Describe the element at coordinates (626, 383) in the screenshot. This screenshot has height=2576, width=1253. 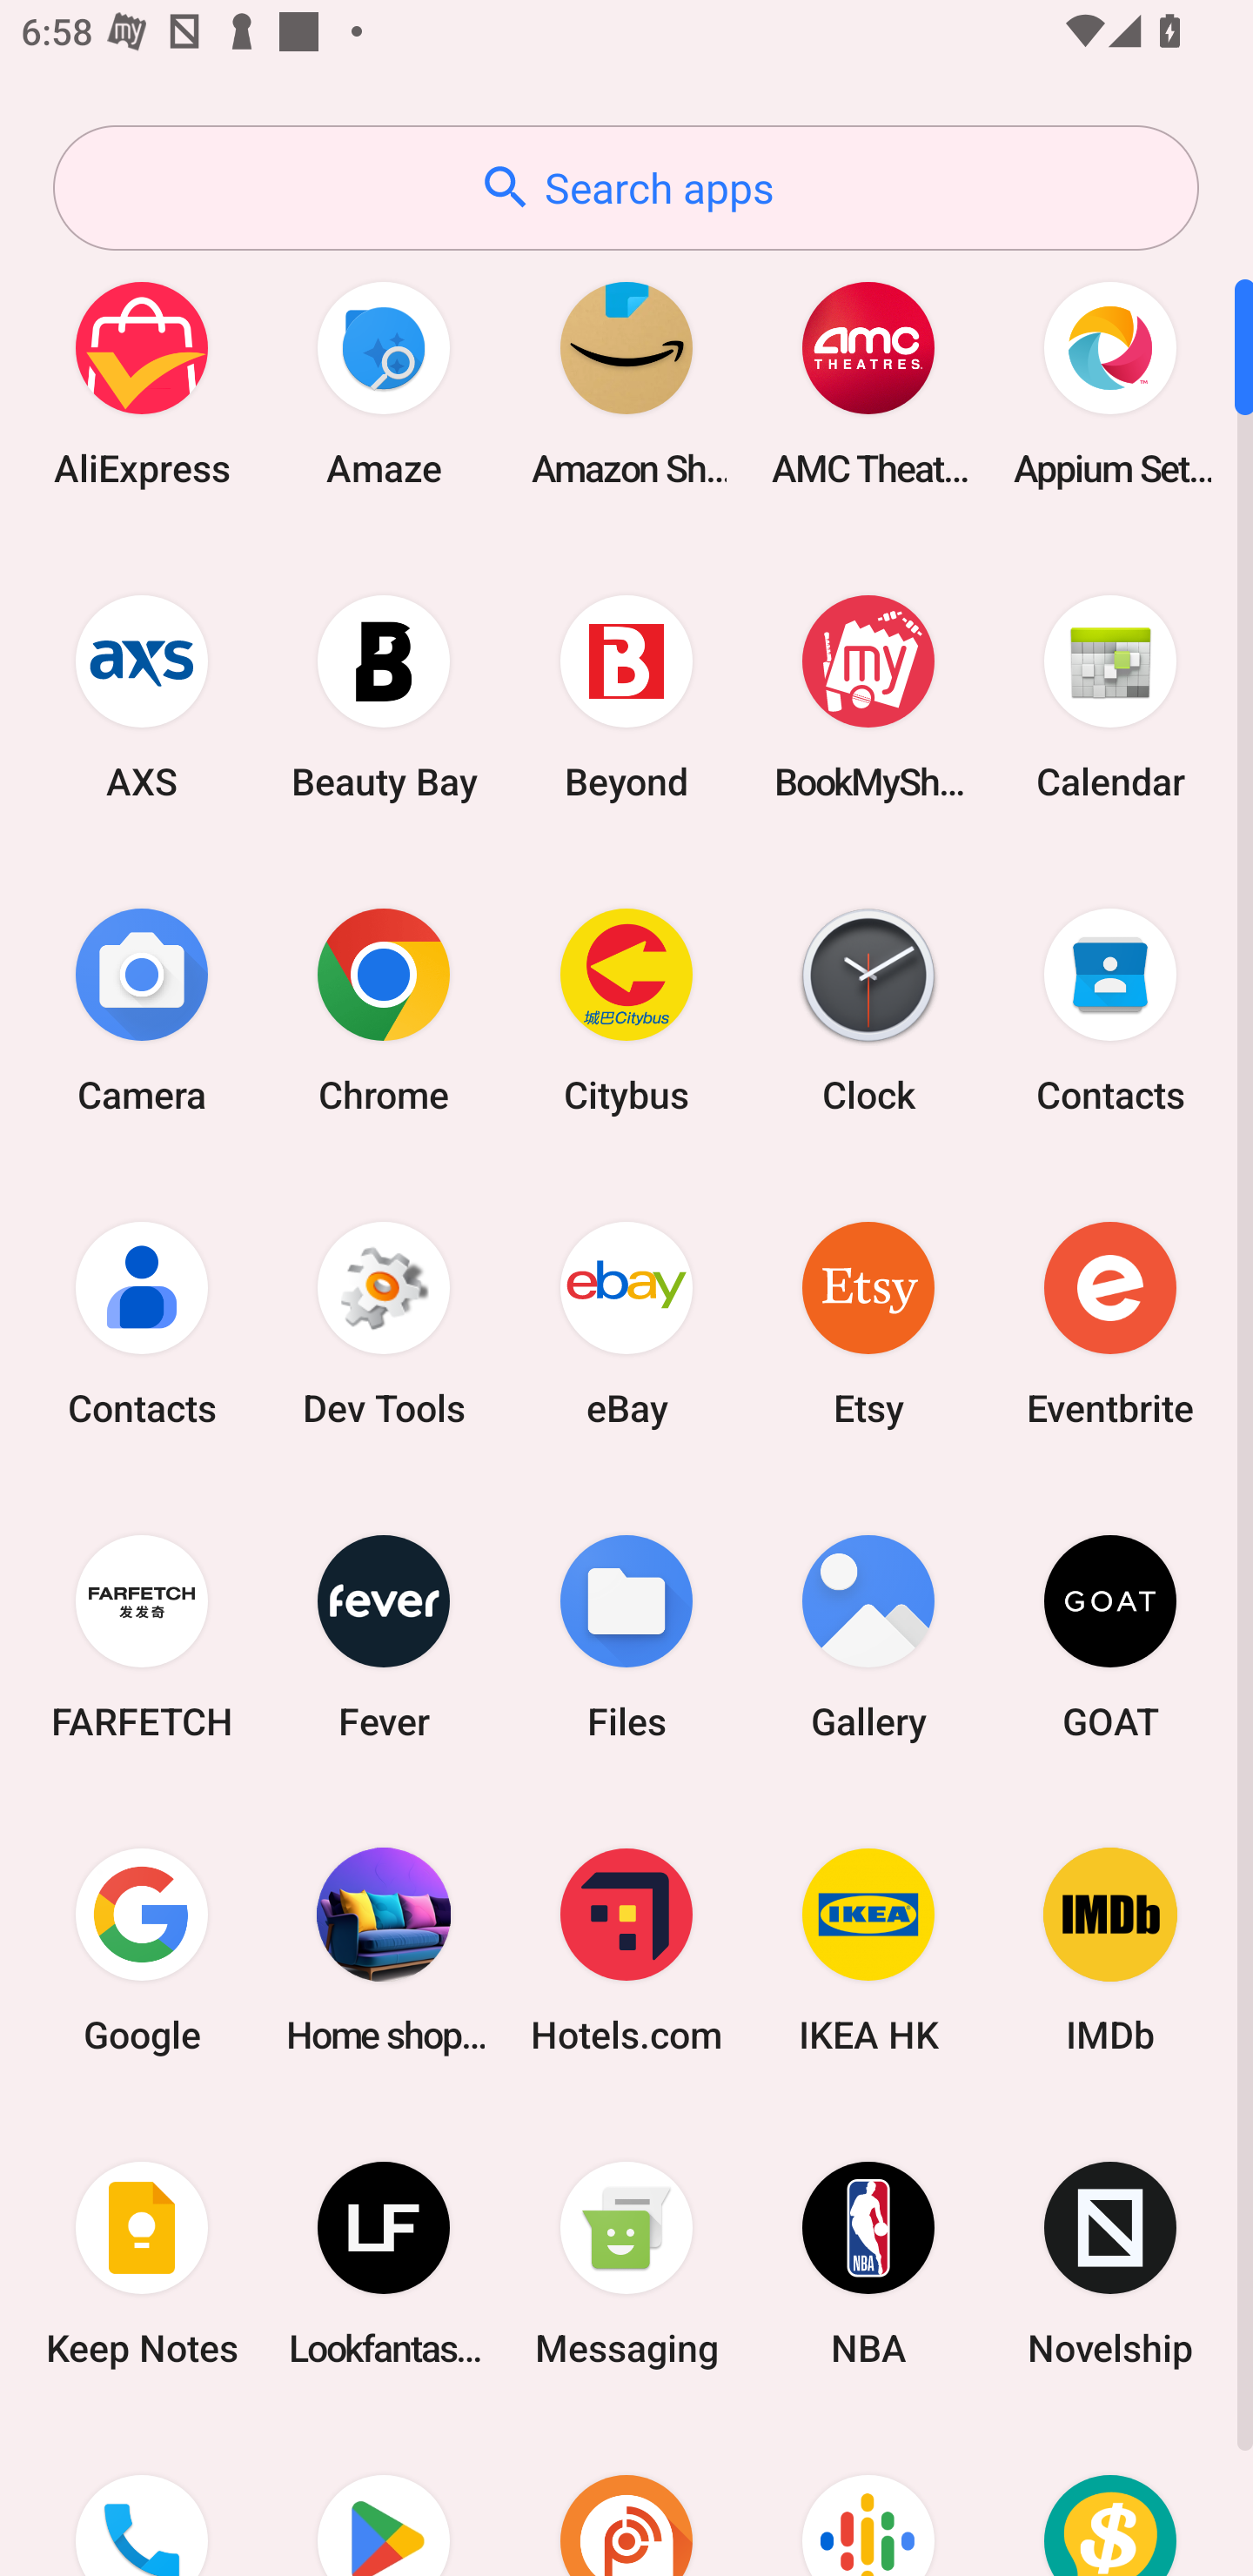
I see `Amazon Shopping` at that location.